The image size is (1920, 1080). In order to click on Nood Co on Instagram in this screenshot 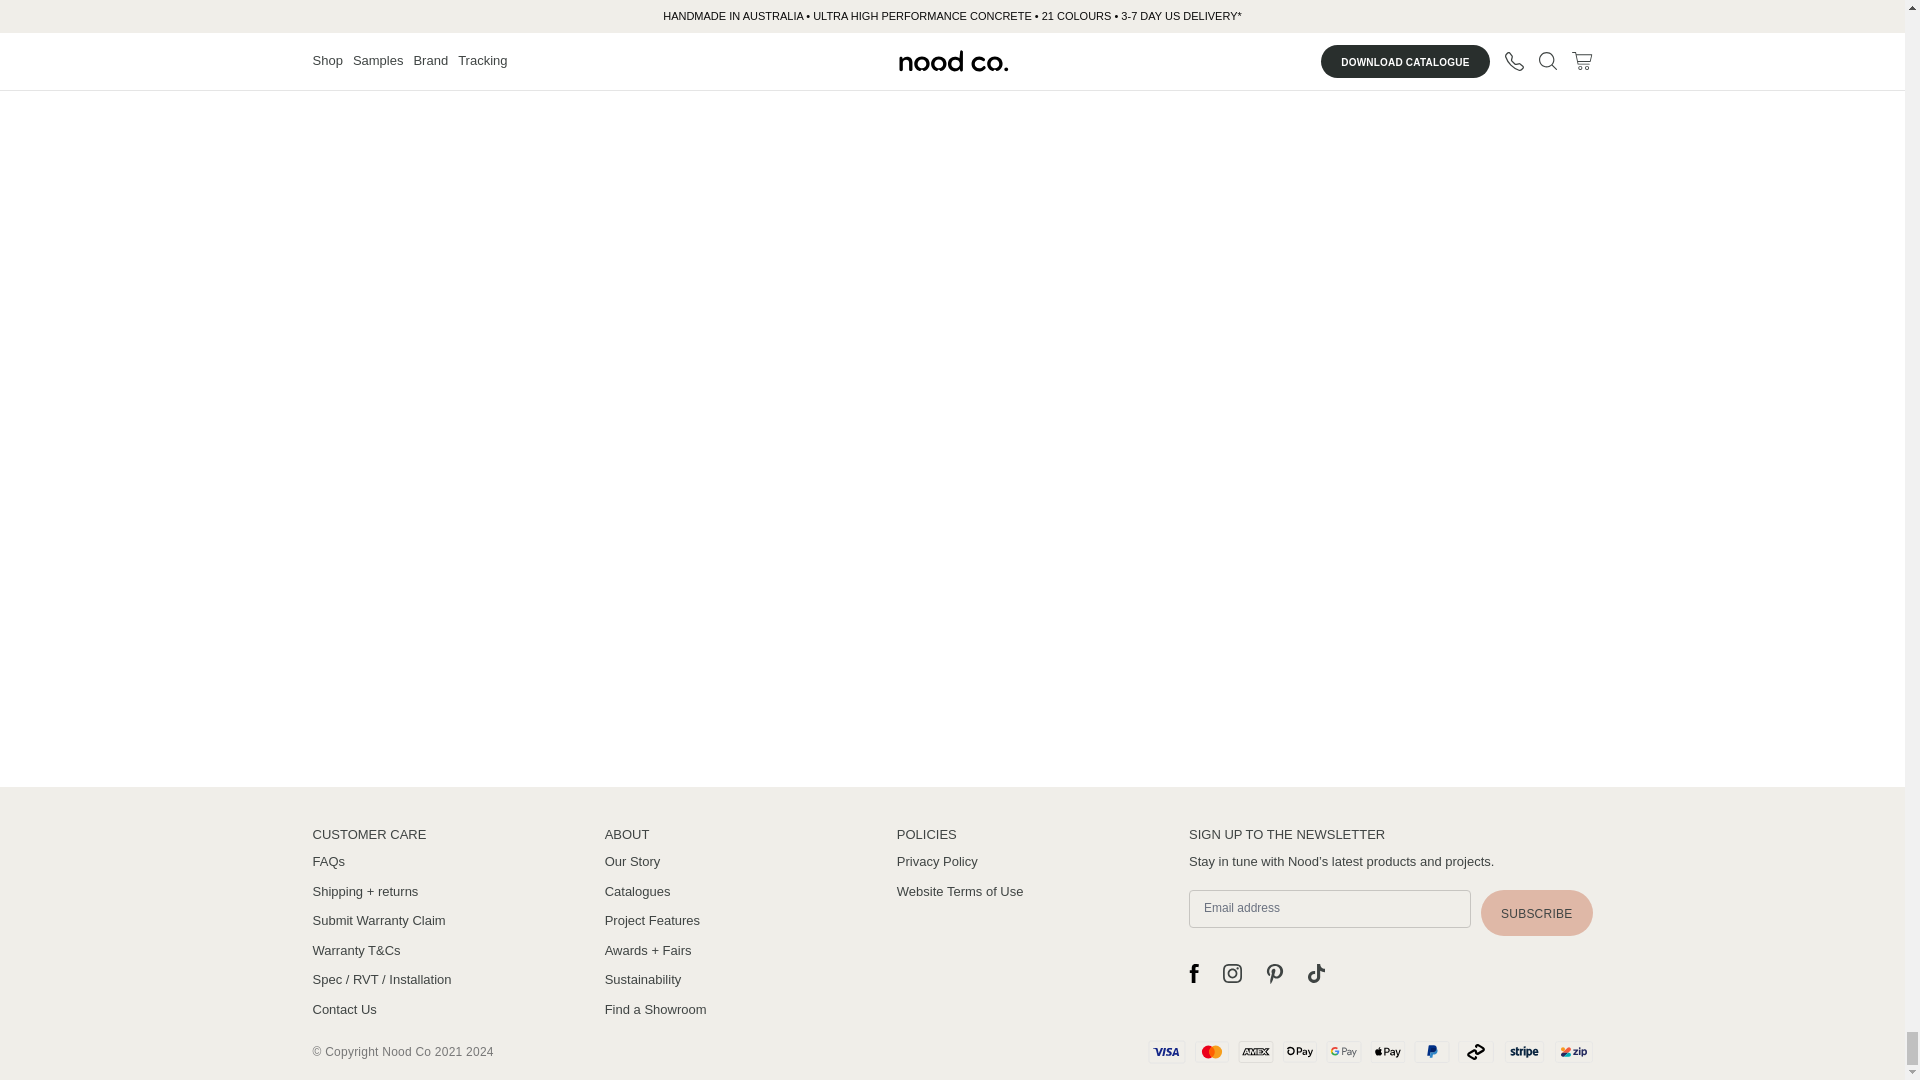, I will do `click(1232, 974)`.